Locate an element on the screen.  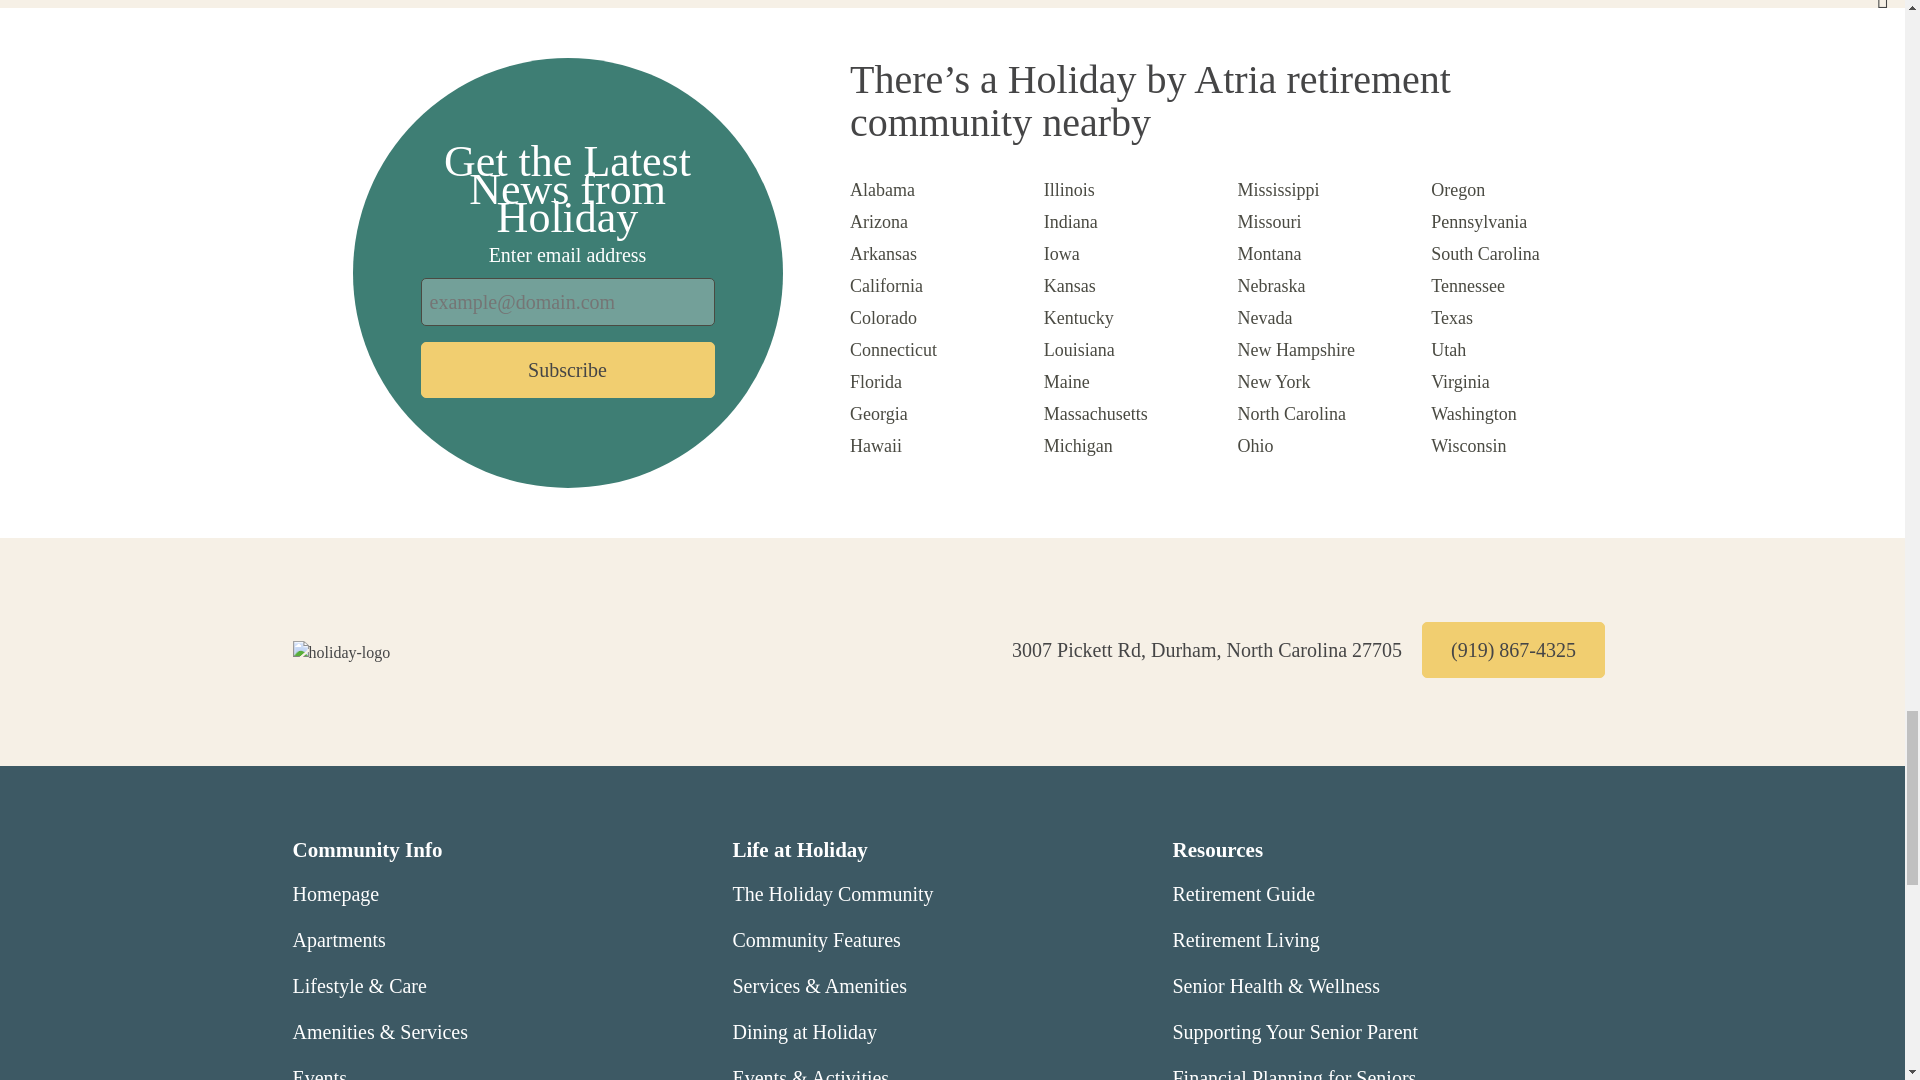
Maine is located at coordinates (1067, 382).